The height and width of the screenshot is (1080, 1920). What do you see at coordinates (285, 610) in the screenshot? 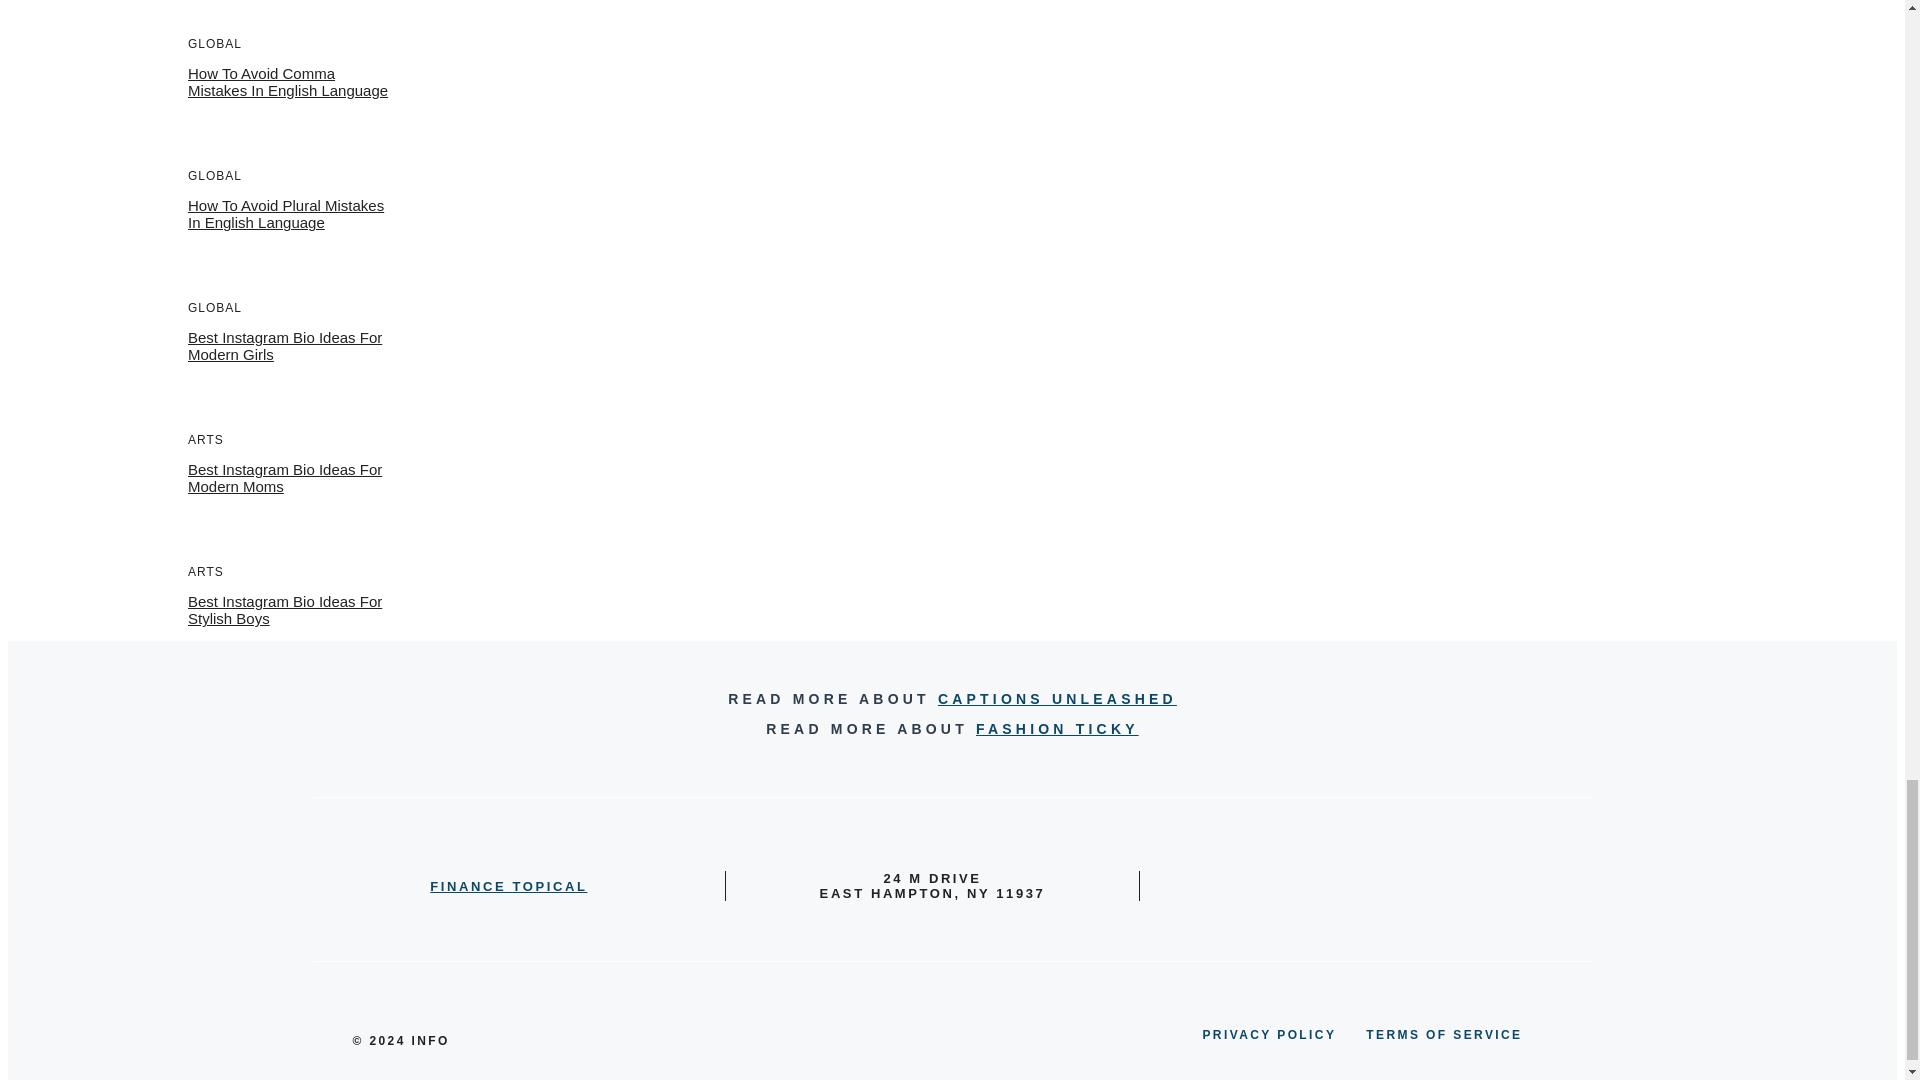
I see `Best Instagram Bio Ideas For Stylish Boys` at bounding box center [285, 610].